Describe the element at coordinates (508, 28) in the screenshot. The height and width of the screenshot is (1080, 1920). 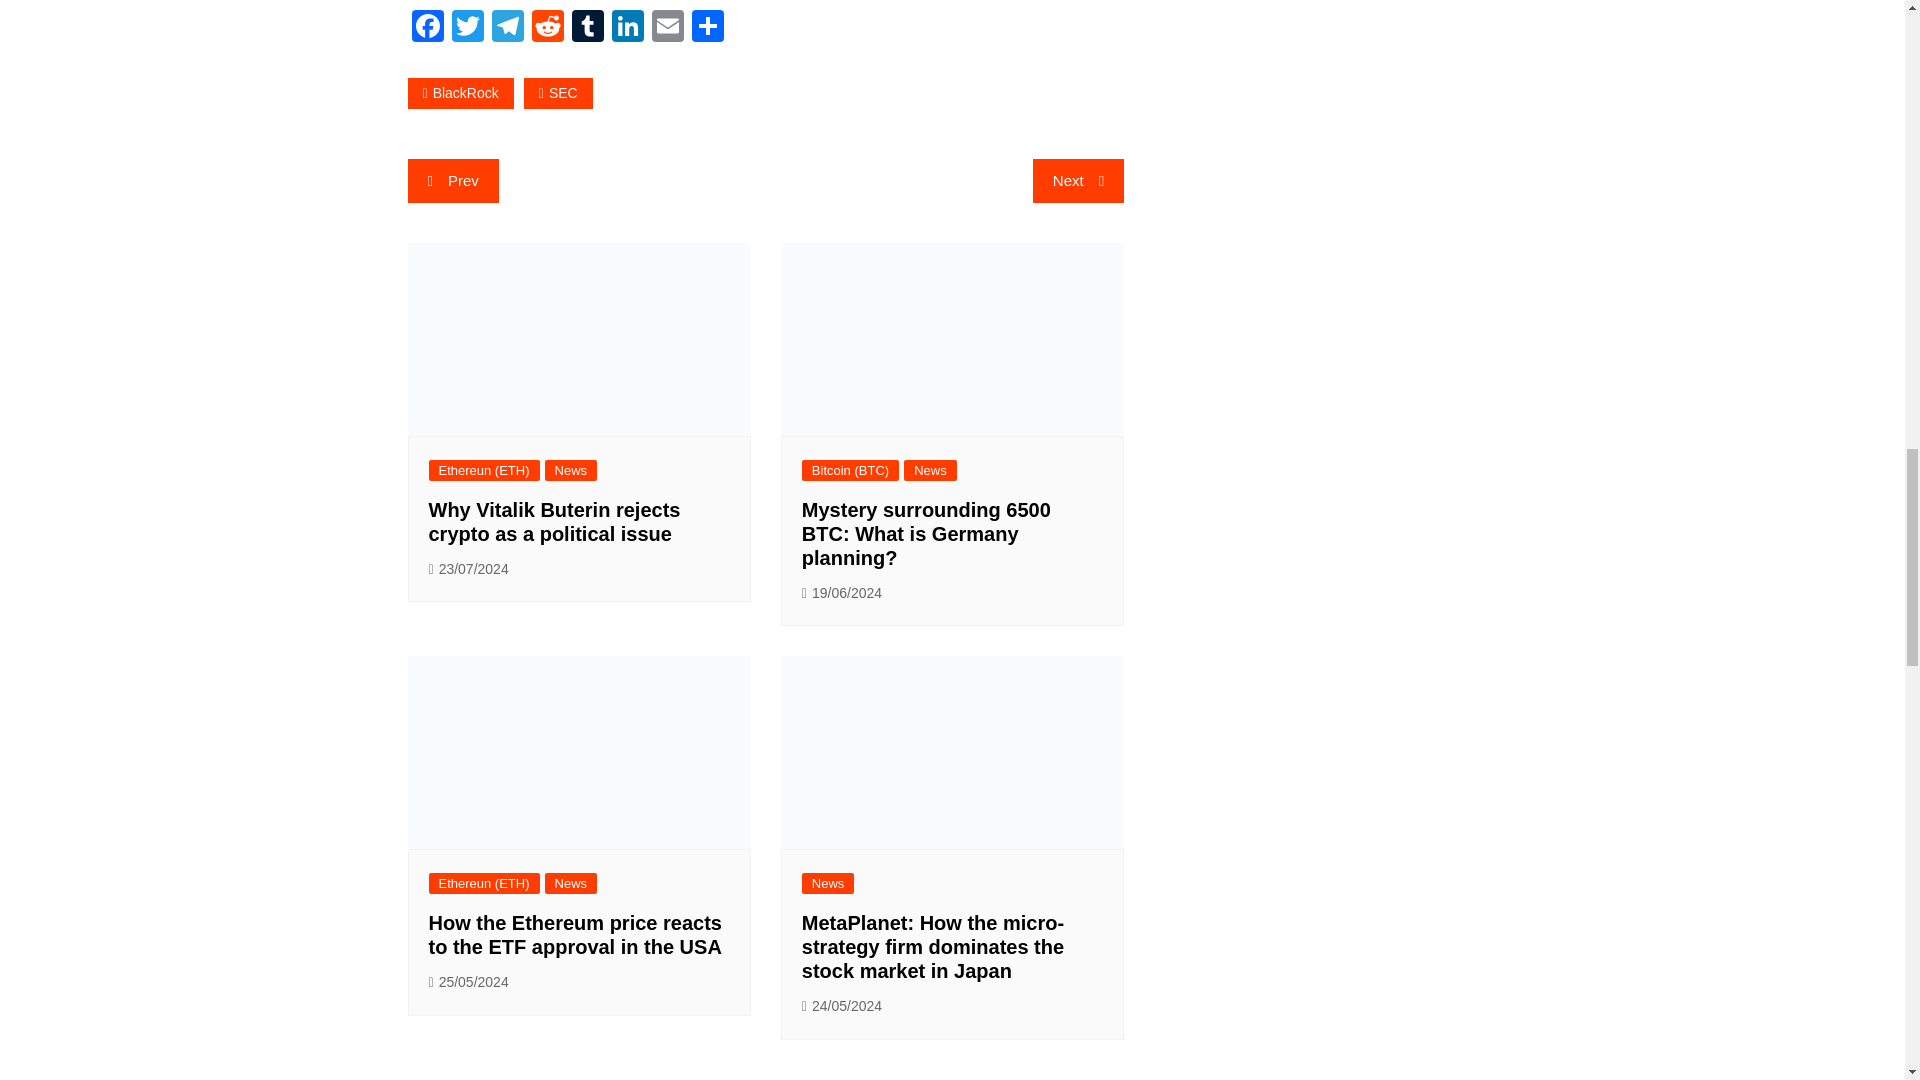
I see `Telegram` at that location.